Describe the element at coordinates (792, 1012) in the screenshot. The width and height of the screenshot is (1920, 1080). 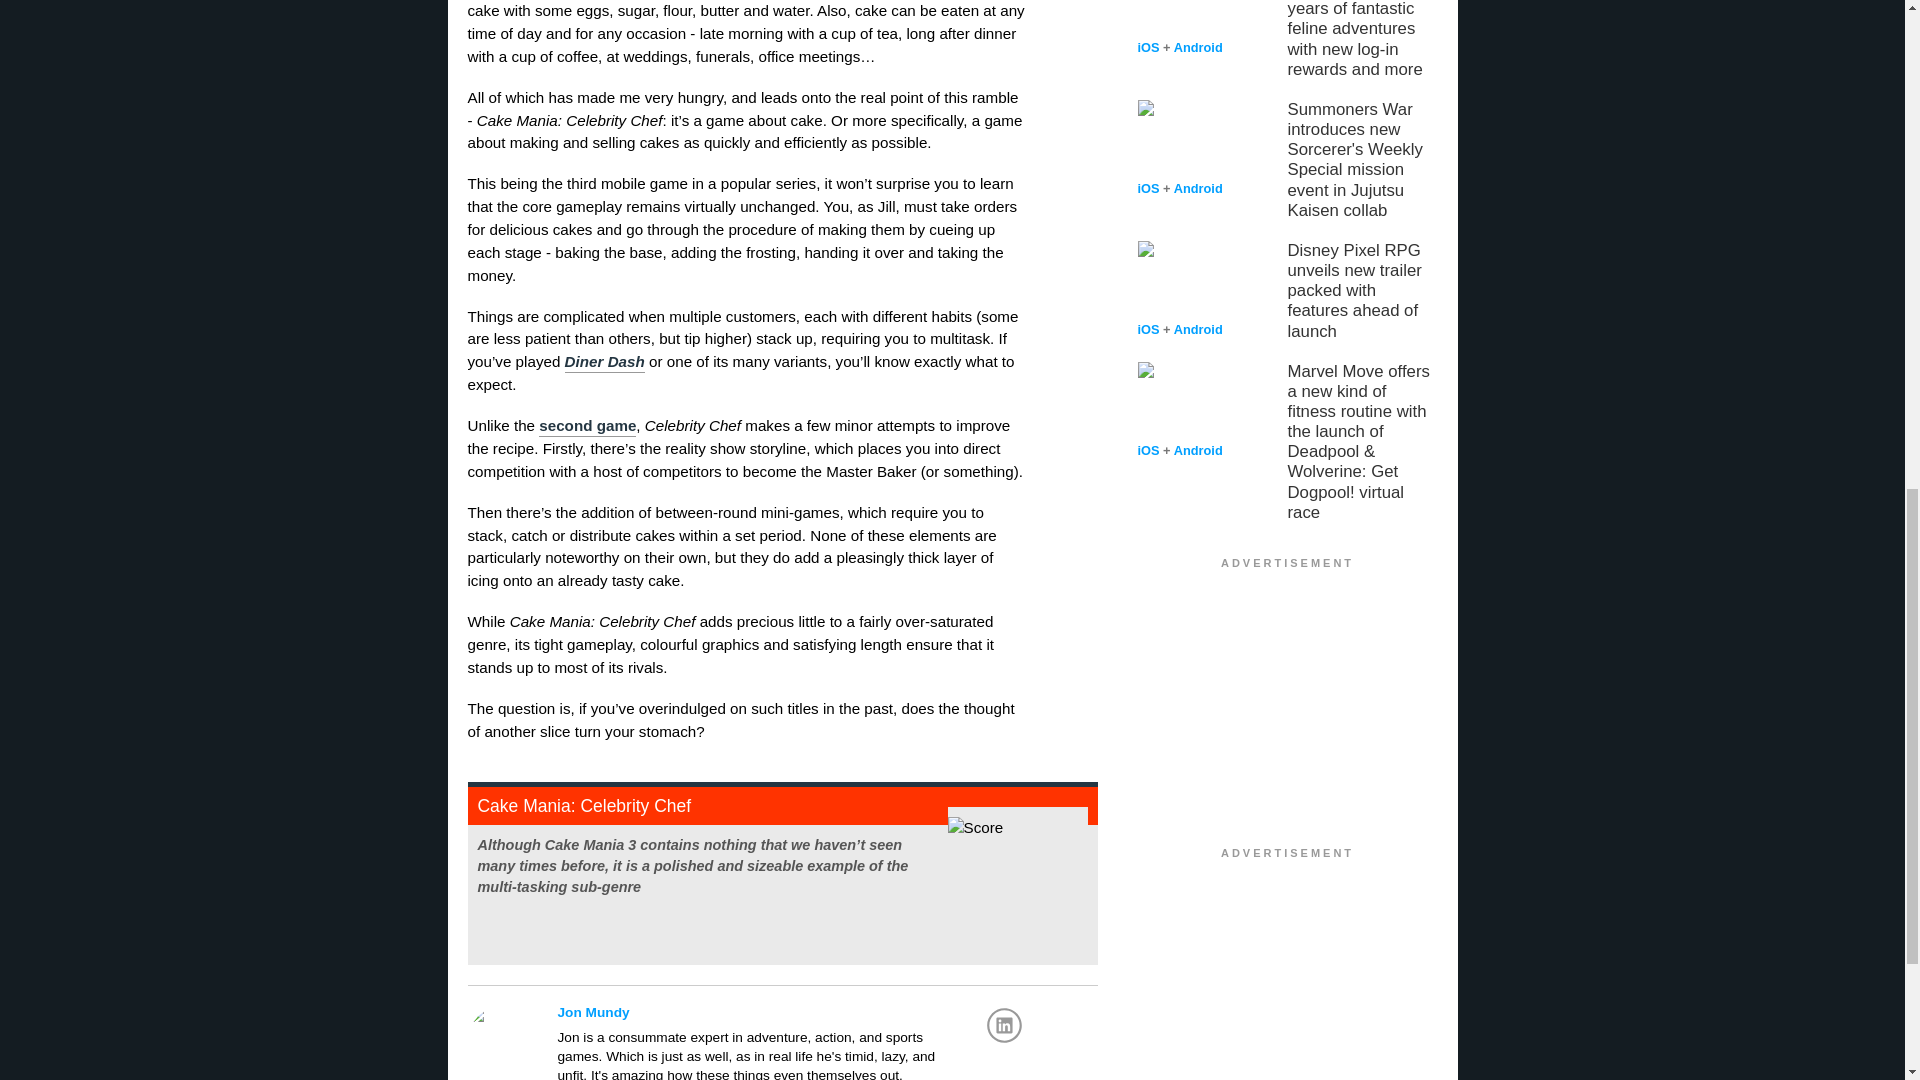
I see `Jon Mundy` at that location.